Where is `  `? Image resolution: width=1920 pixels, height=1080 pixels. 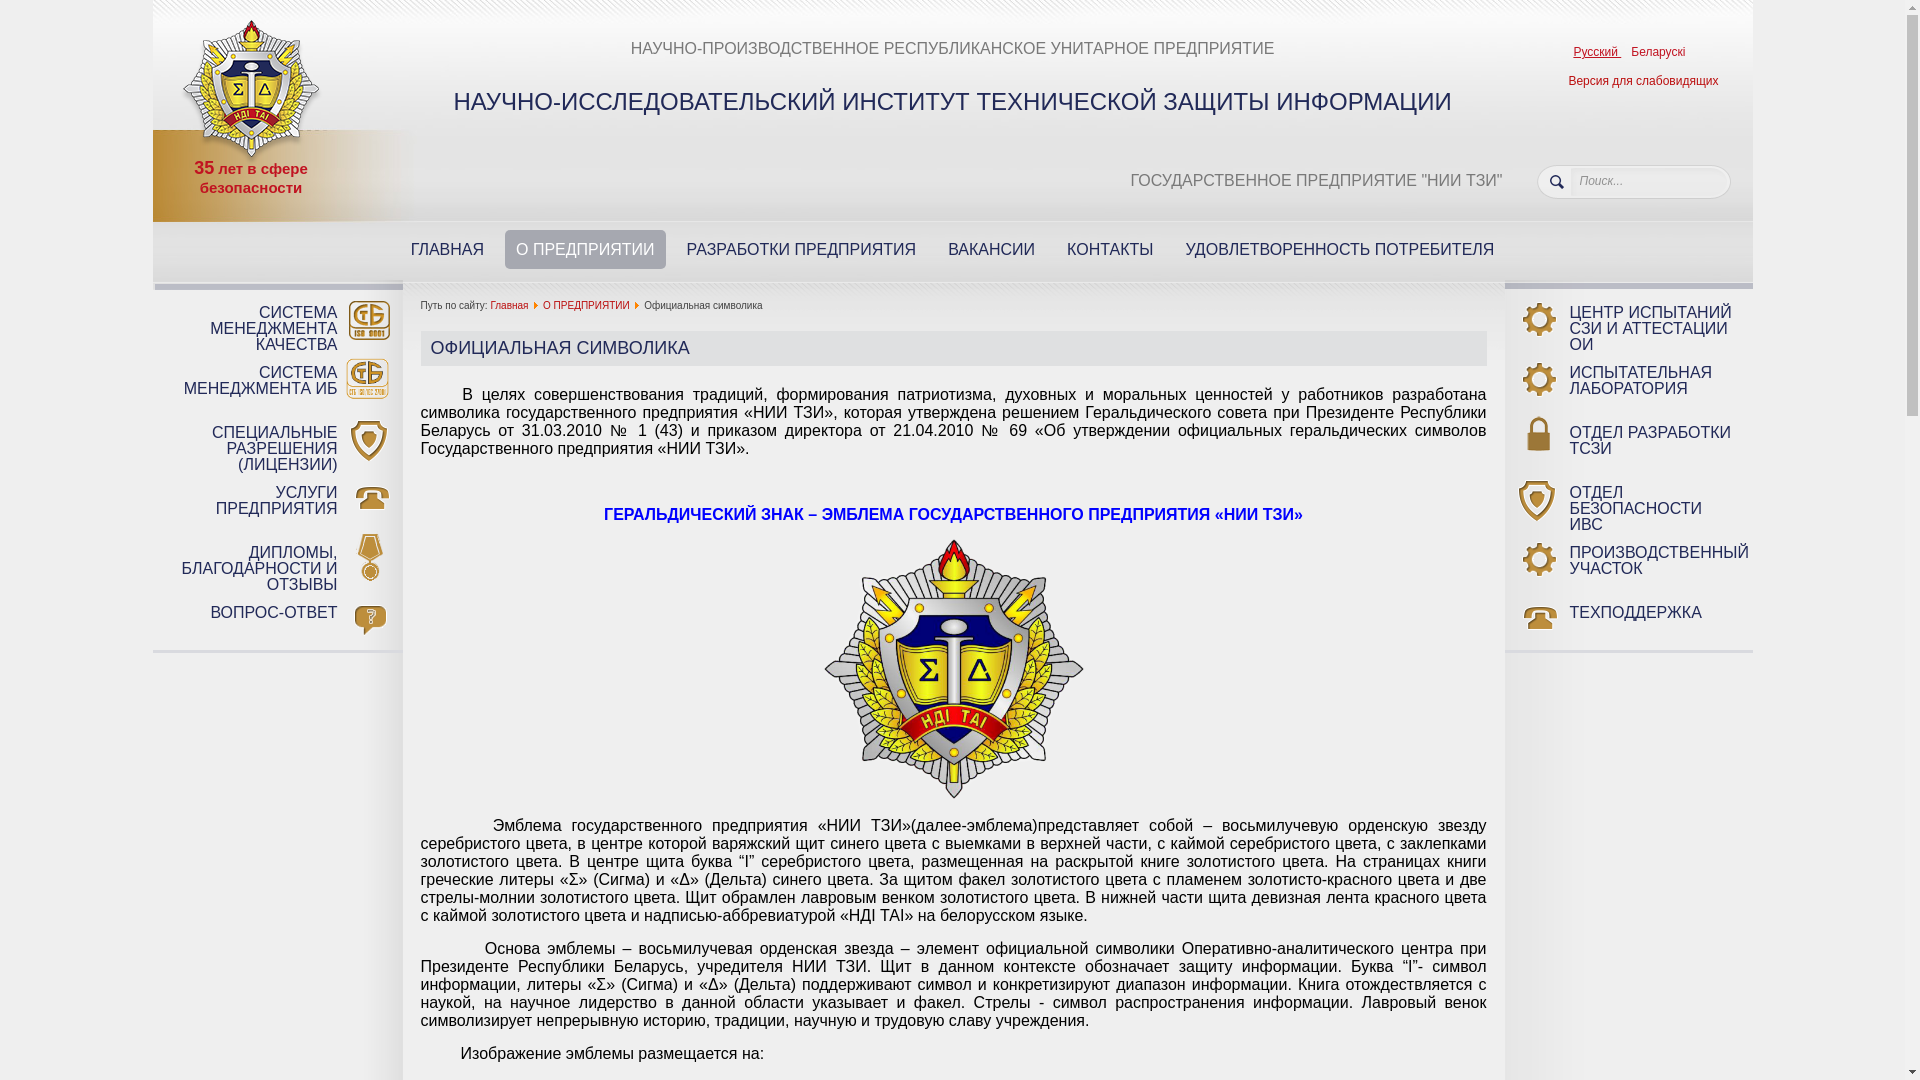
   is located at coordinates (954, 669).